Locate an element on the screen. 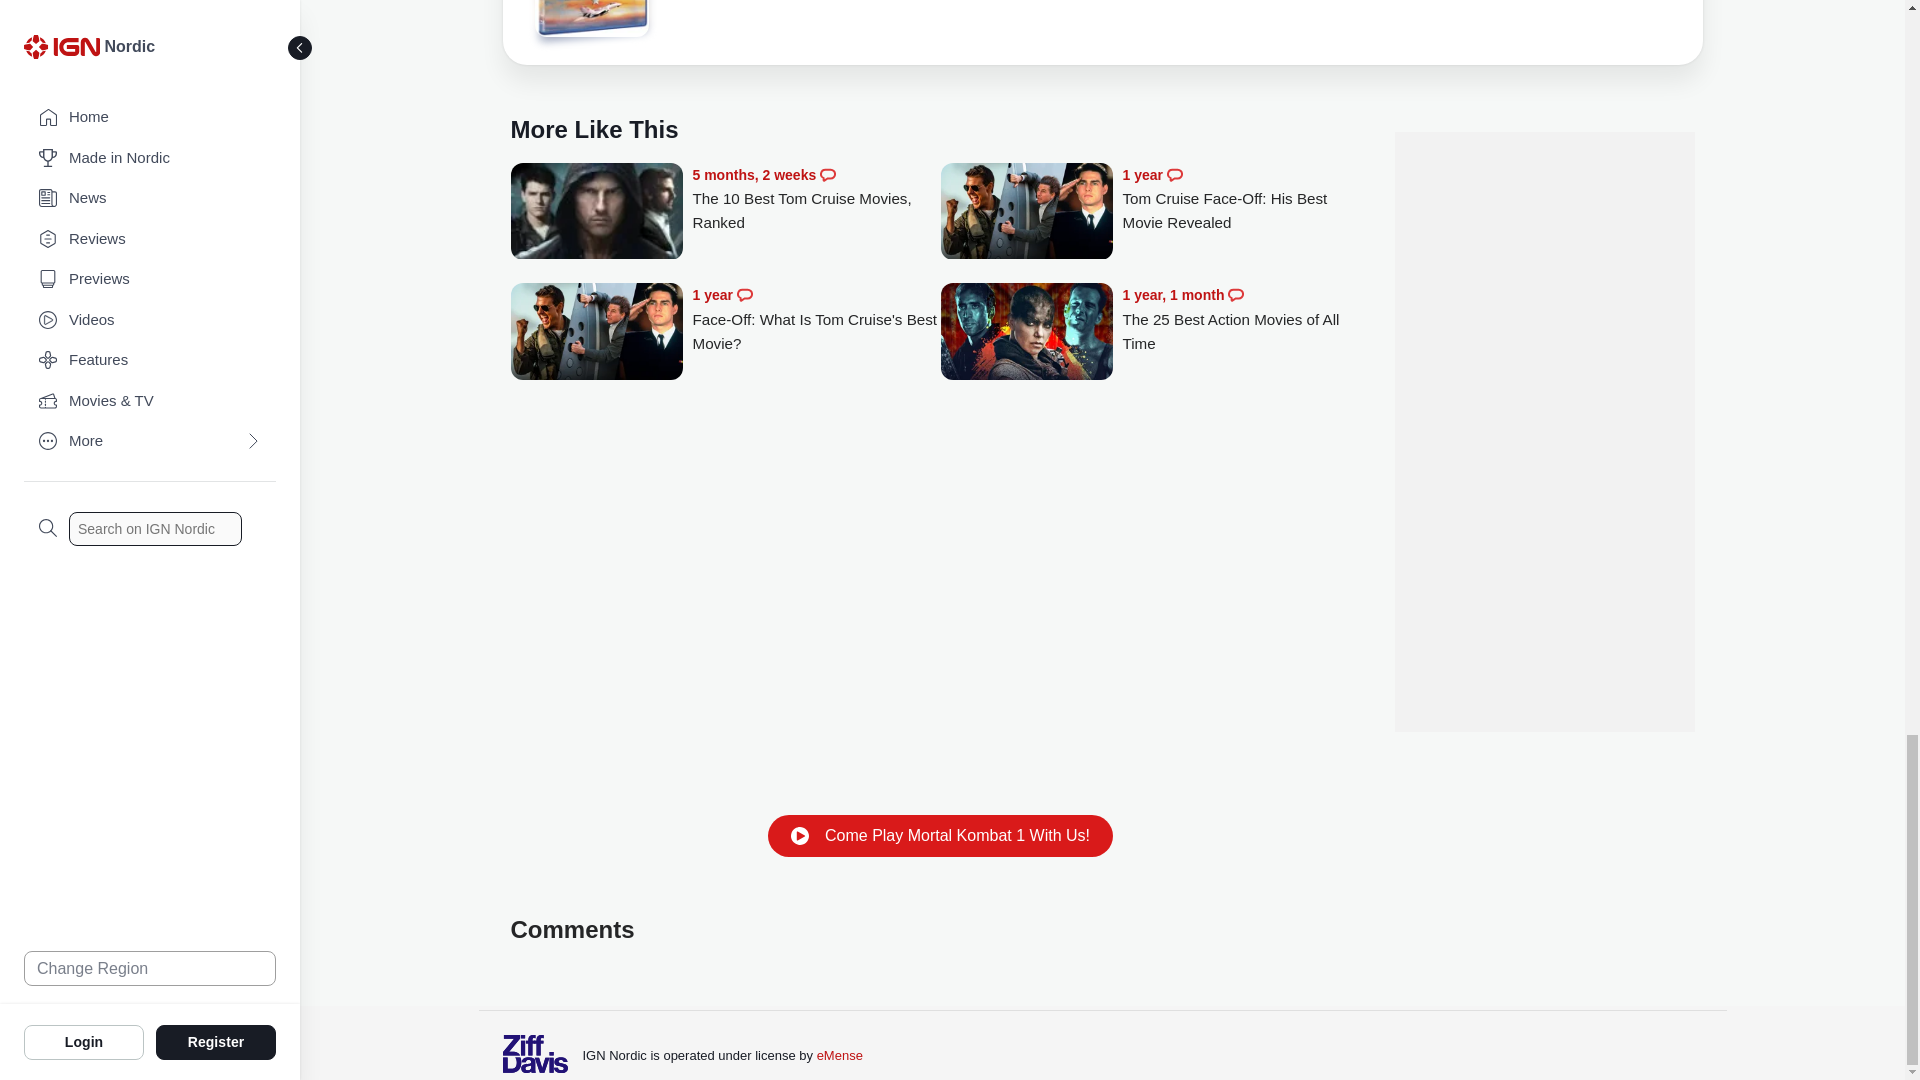  The 25 Best Action Movies of All Time is located at coordinates (1246, 319).